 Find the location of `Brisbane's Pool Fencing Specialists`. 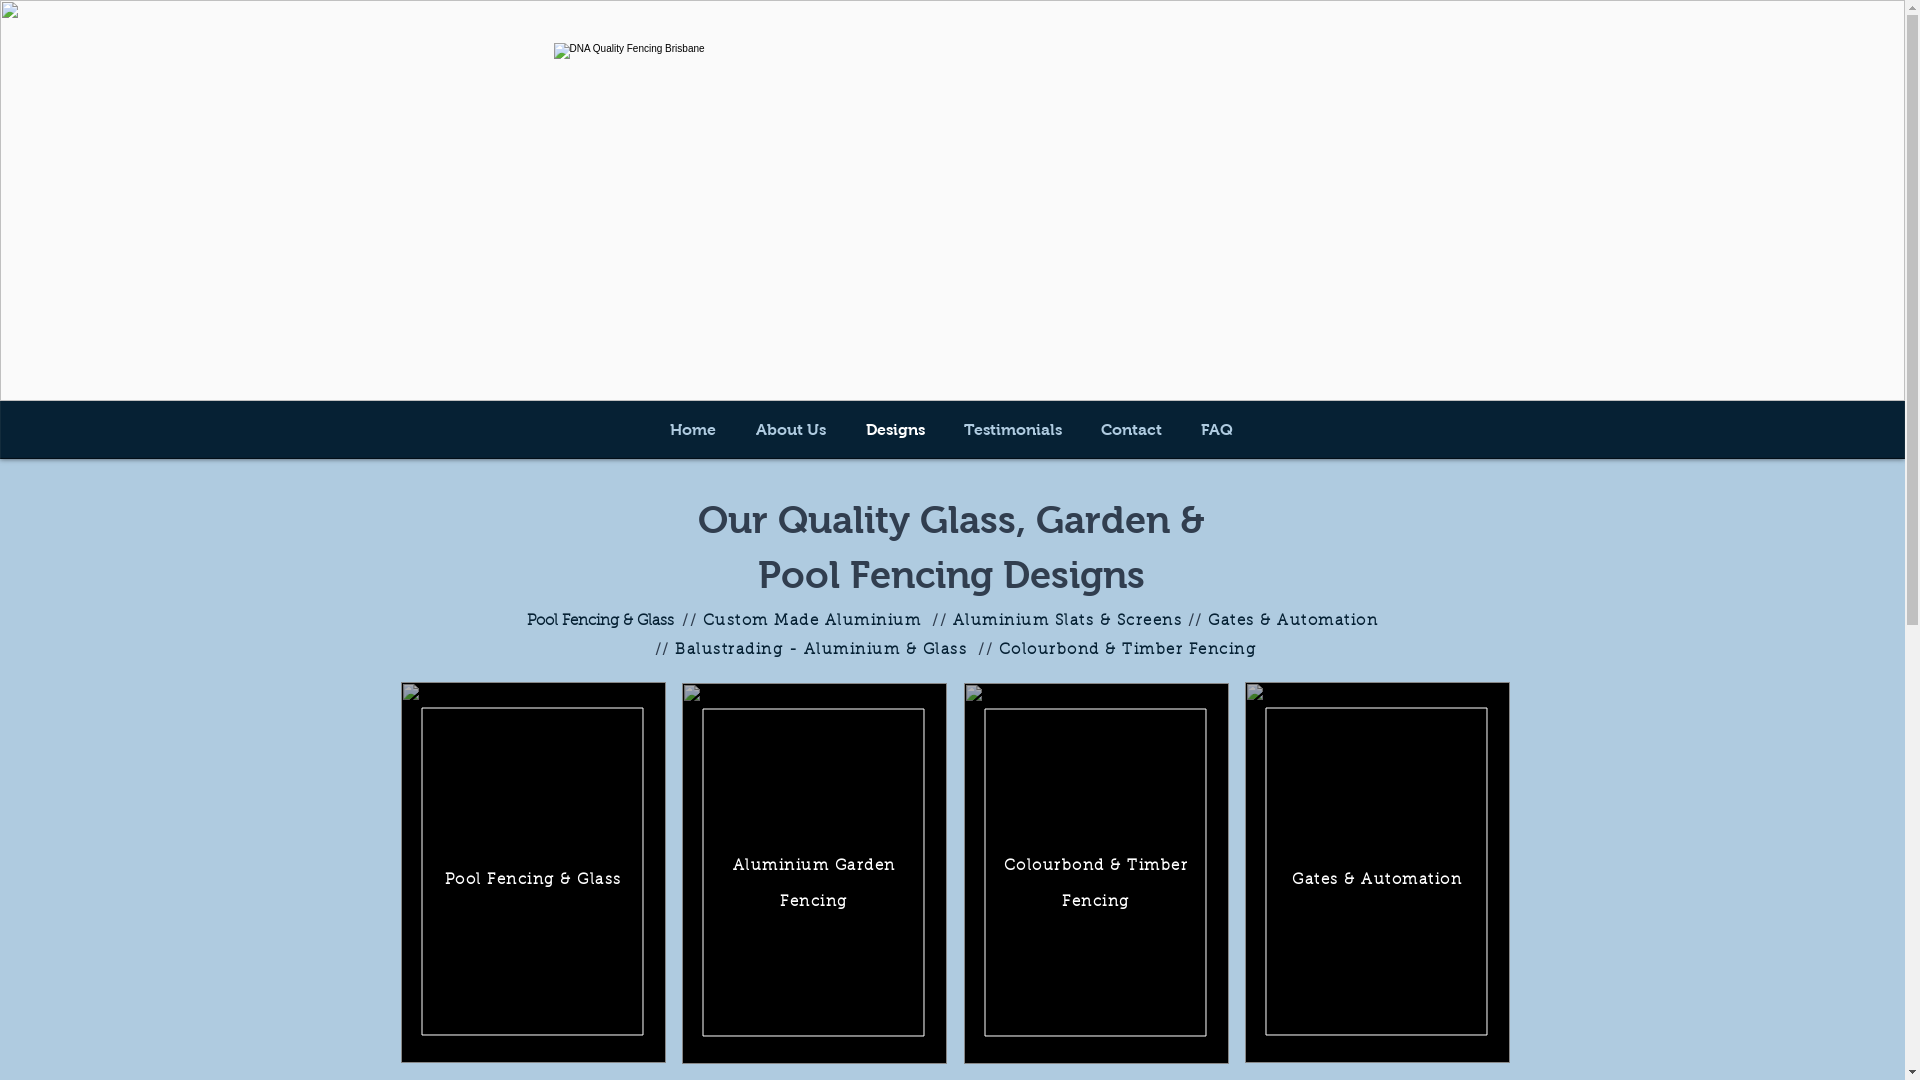

Brisbane's Pool Fencing Specialists is located at coordinates (954, 200).